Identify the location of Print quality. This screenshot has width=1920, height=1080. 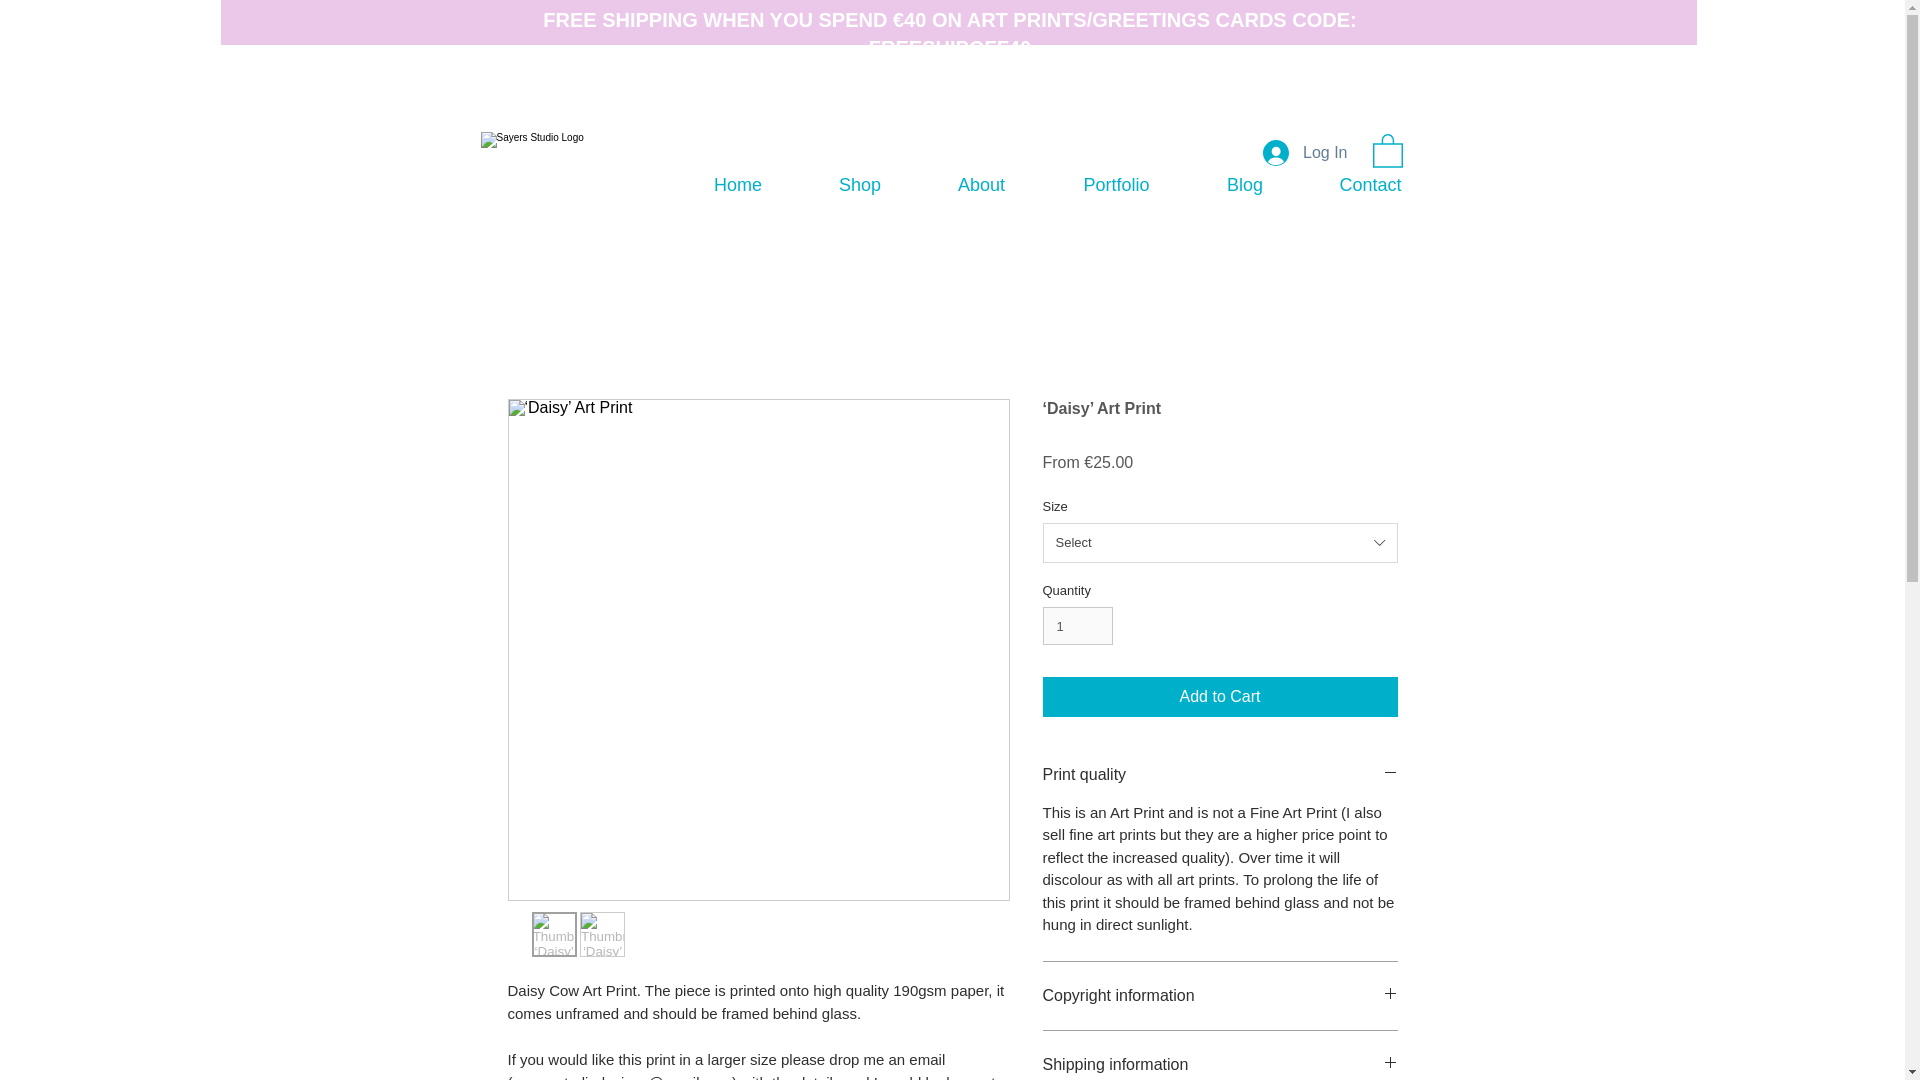
(1220, 774).